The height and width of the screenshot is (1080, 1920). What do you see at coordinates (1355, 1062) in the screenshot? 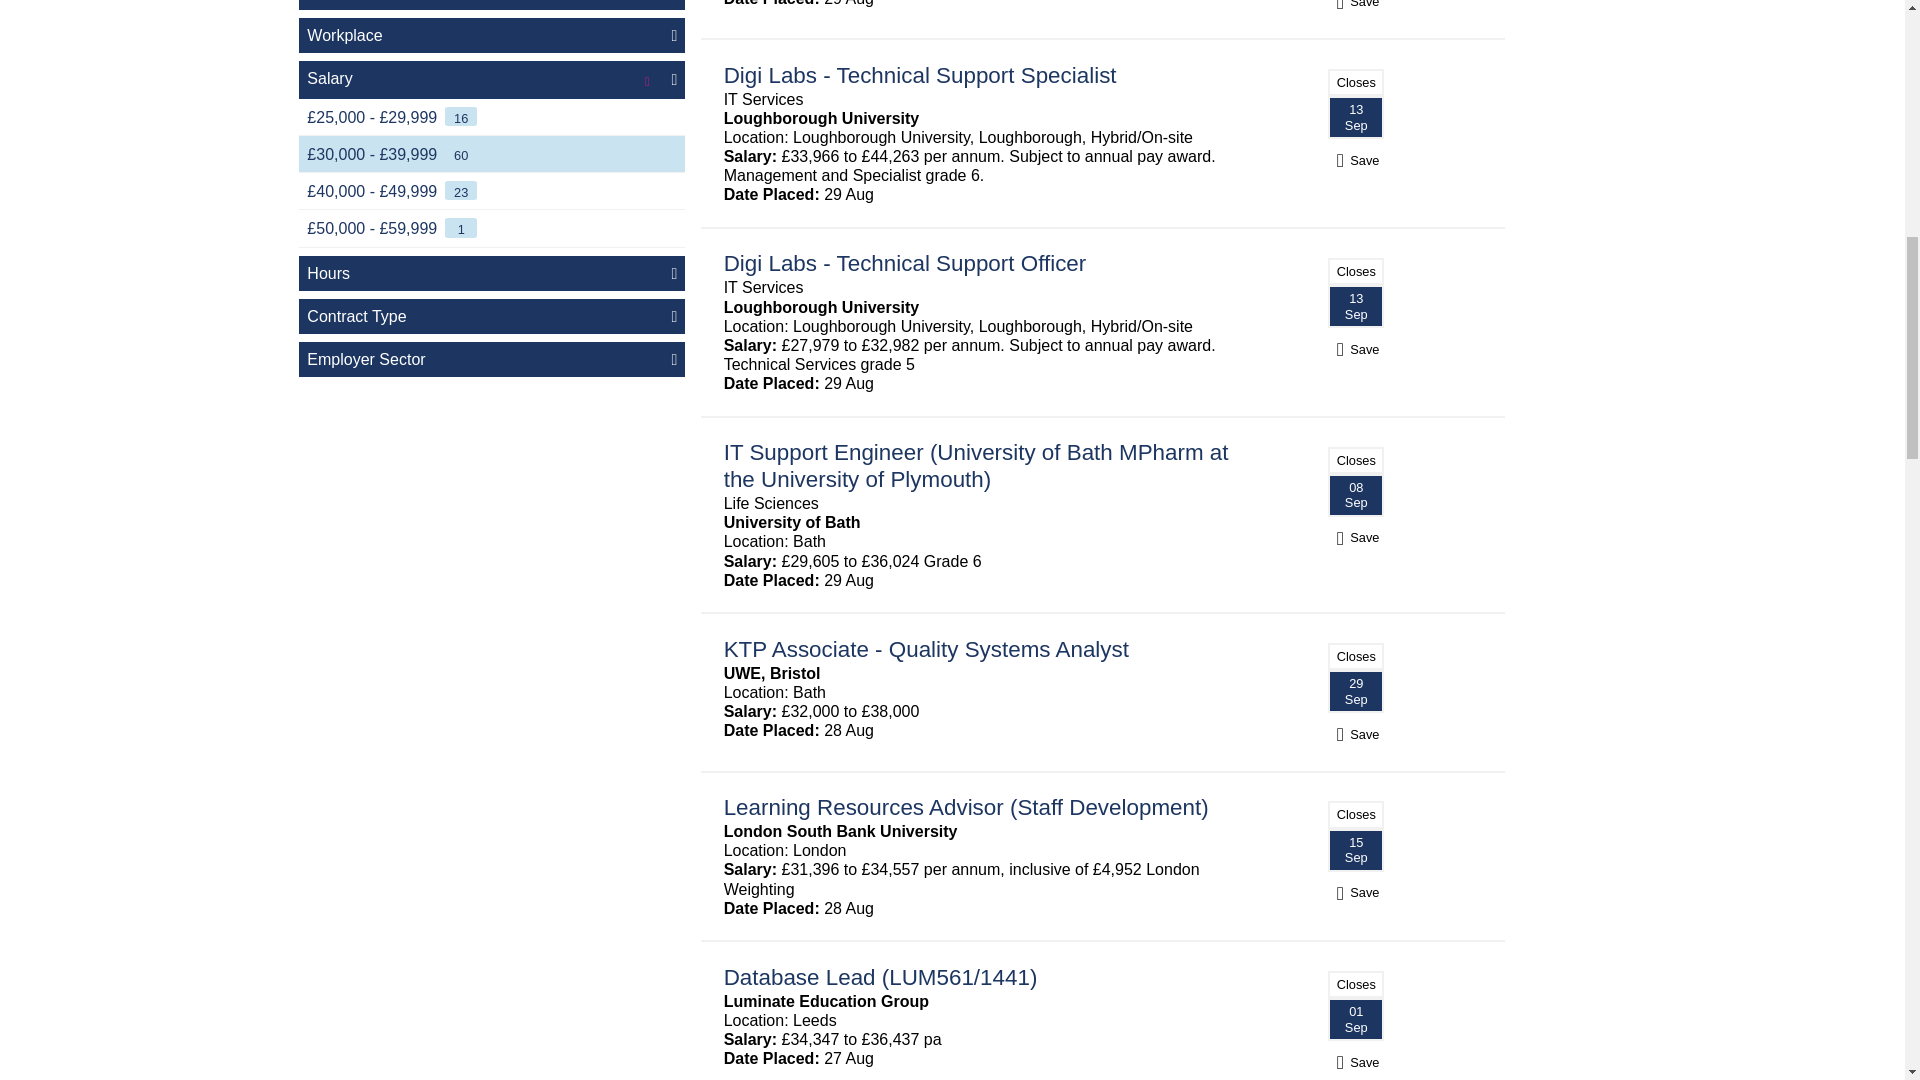
I see `Save job` at bounding box center [1355, 1062].